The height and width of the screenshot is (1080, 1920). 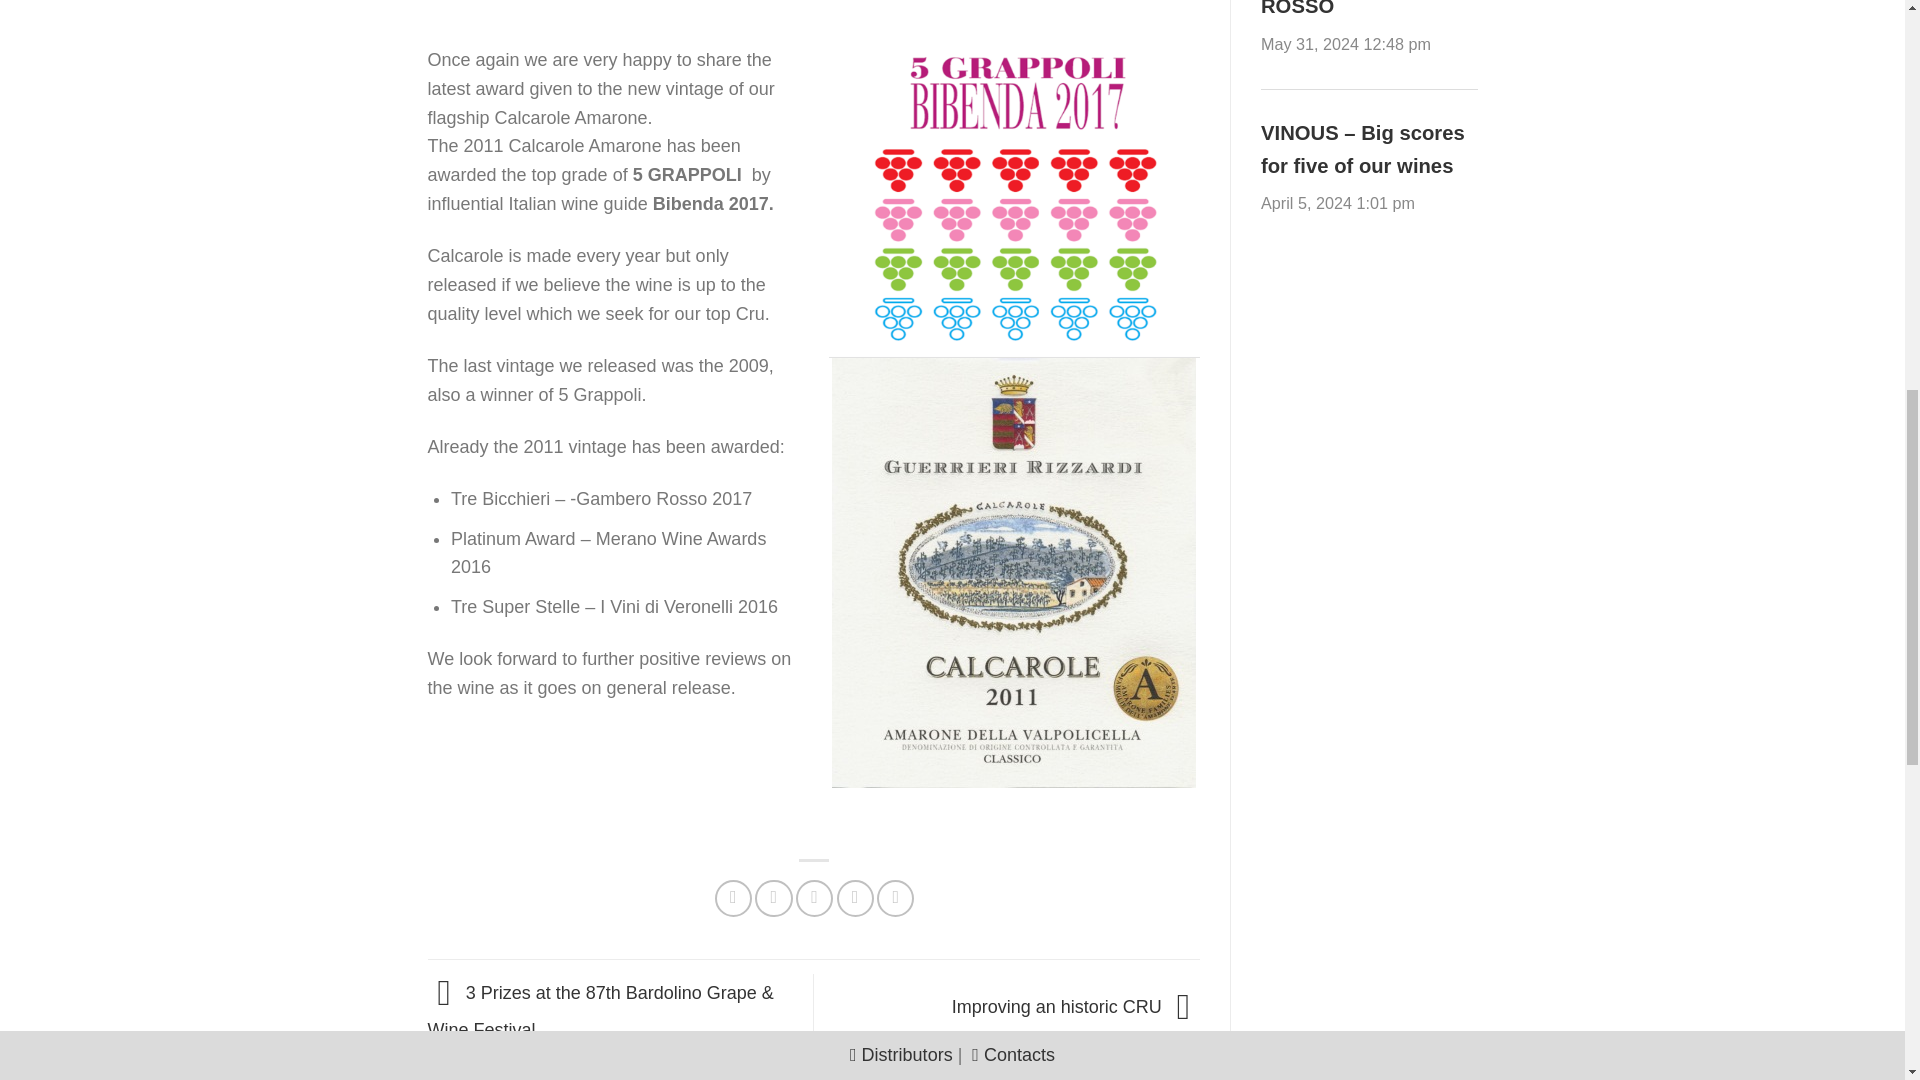 I want to click on Share on LinkedIn, so click(x=895, y=898).